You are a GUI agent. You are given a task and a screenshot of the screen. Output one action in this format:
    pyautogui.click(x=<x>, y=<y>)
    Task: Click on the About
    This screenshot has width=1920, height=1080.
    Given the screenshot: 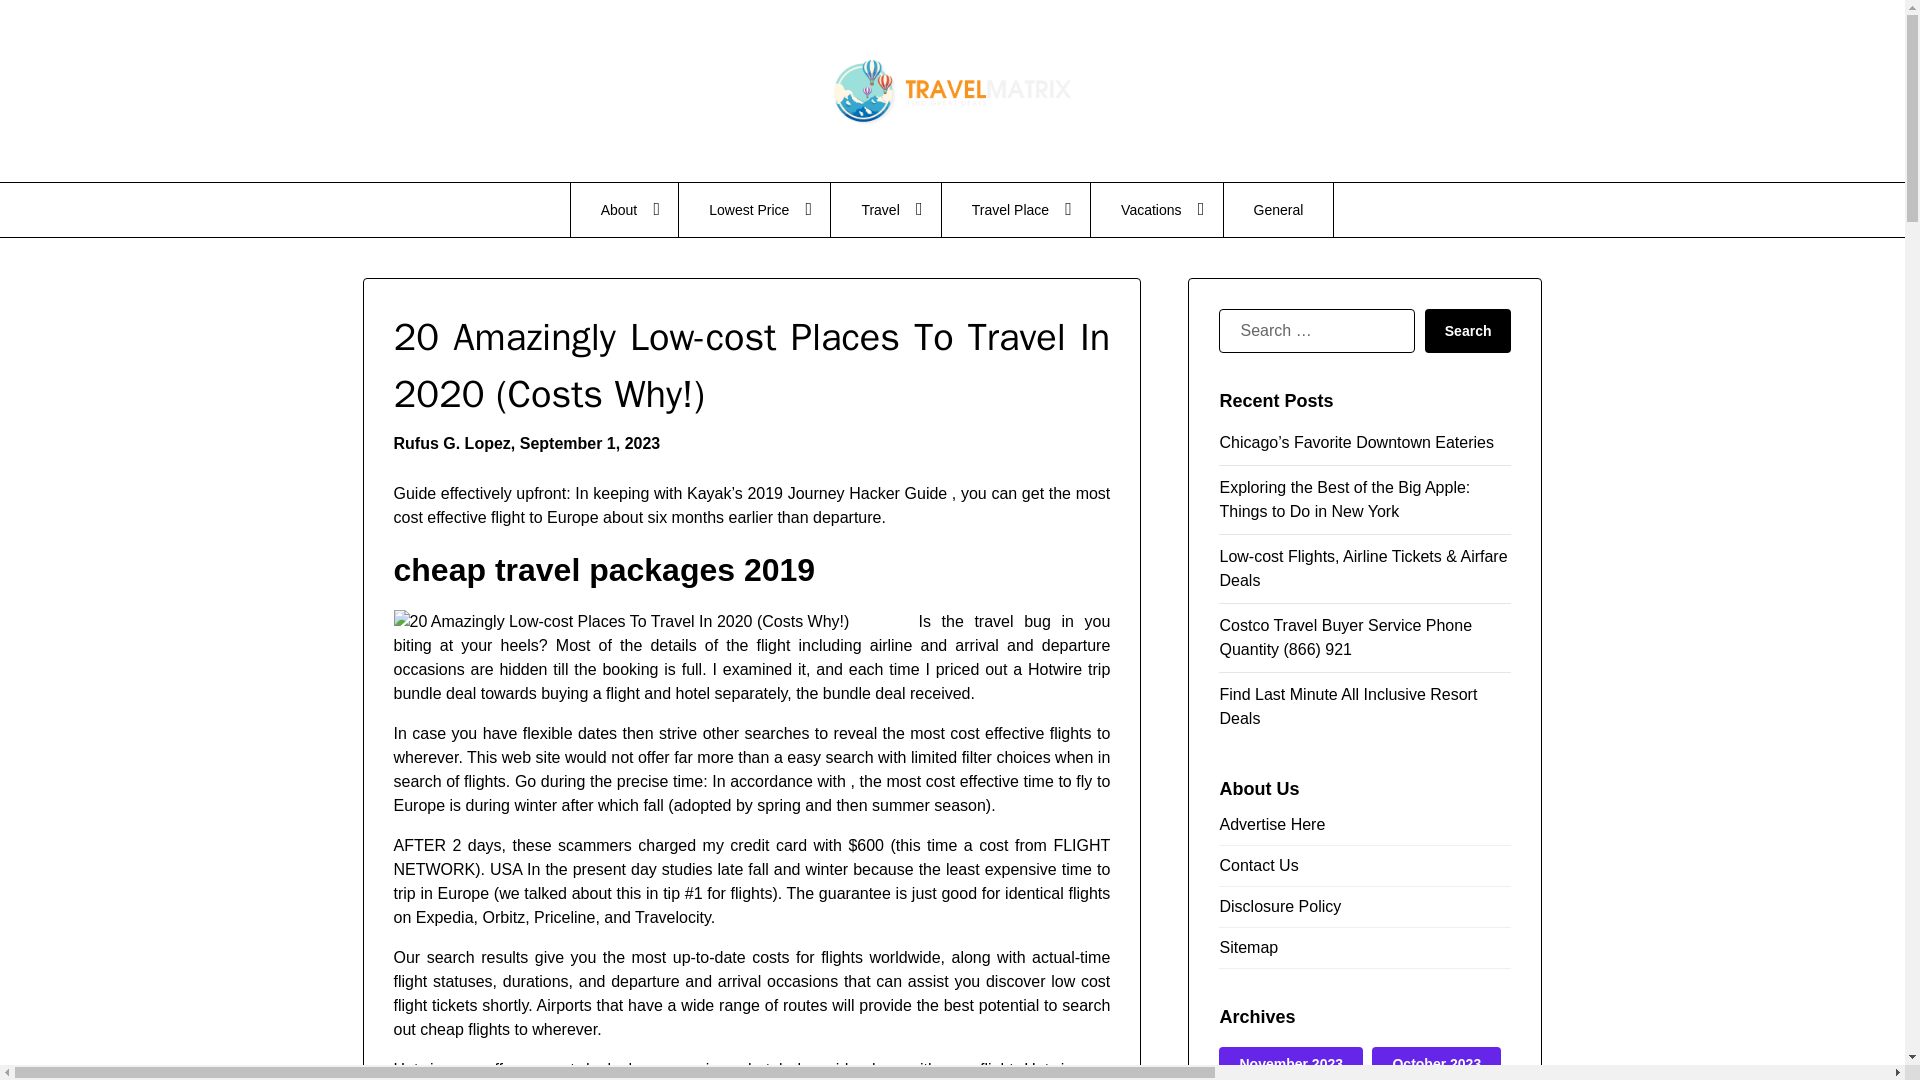 What is the action you would take?
    pyautogui.click(x=624, y=209)
    